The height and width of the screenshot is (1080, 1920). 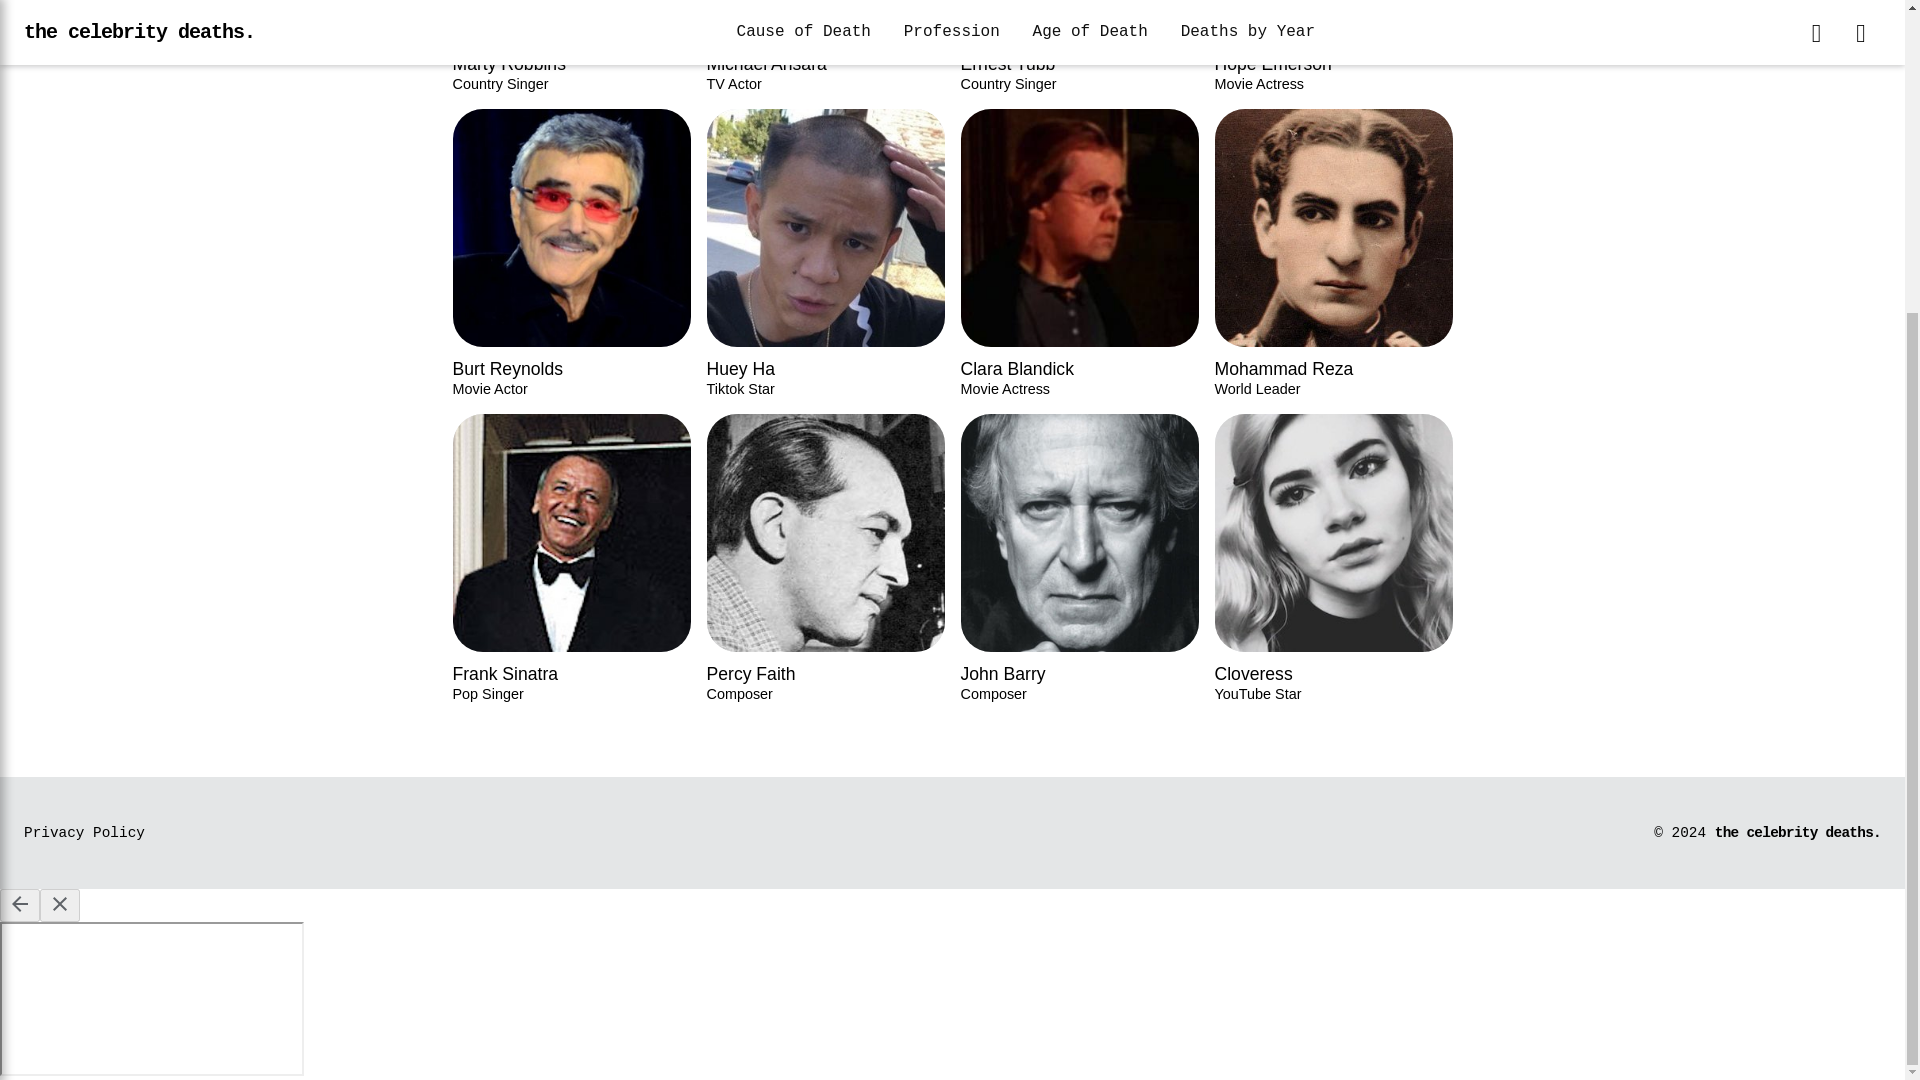 What do you see at coordinates (570, 46) in the screenshot?
I see `Privacy Policy` at bounding box center [570, 46].